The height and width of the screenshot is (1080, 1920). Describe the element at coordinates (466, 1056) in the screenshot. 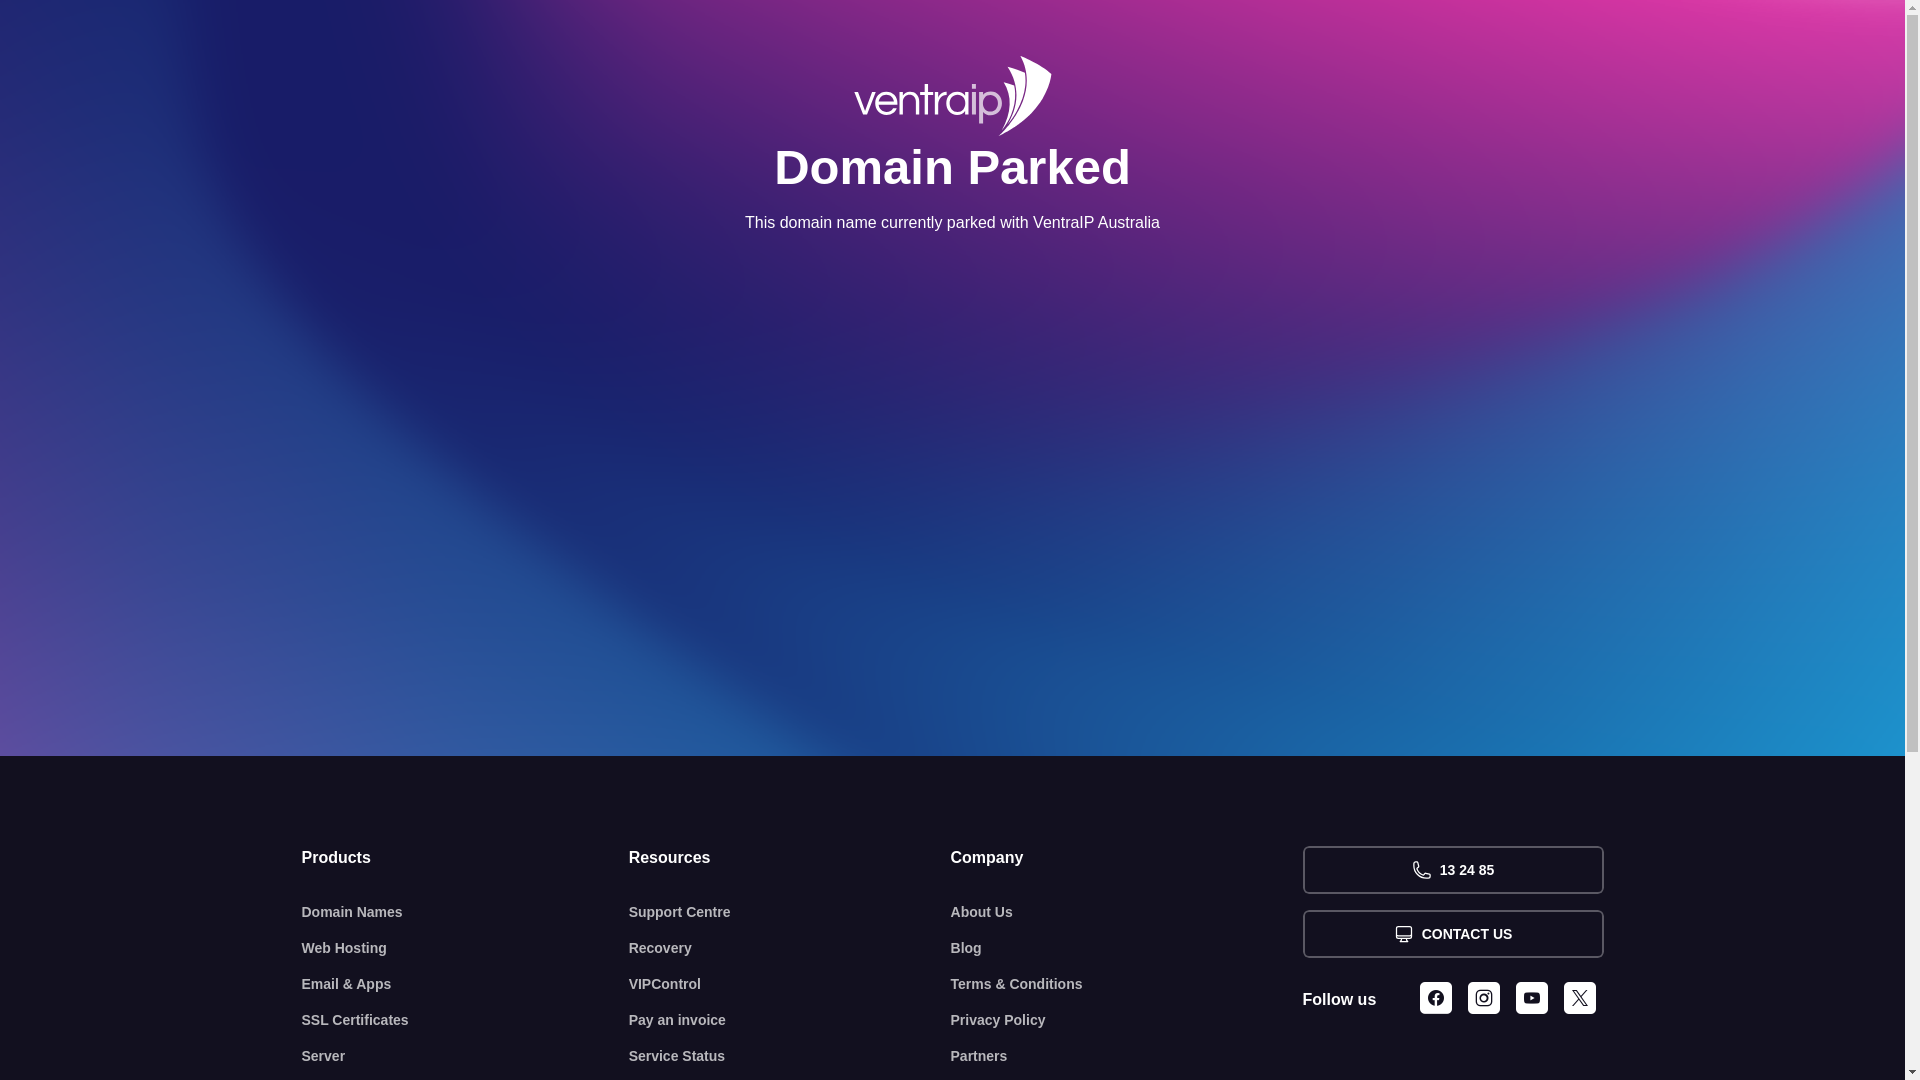

I see `Server` at that location.